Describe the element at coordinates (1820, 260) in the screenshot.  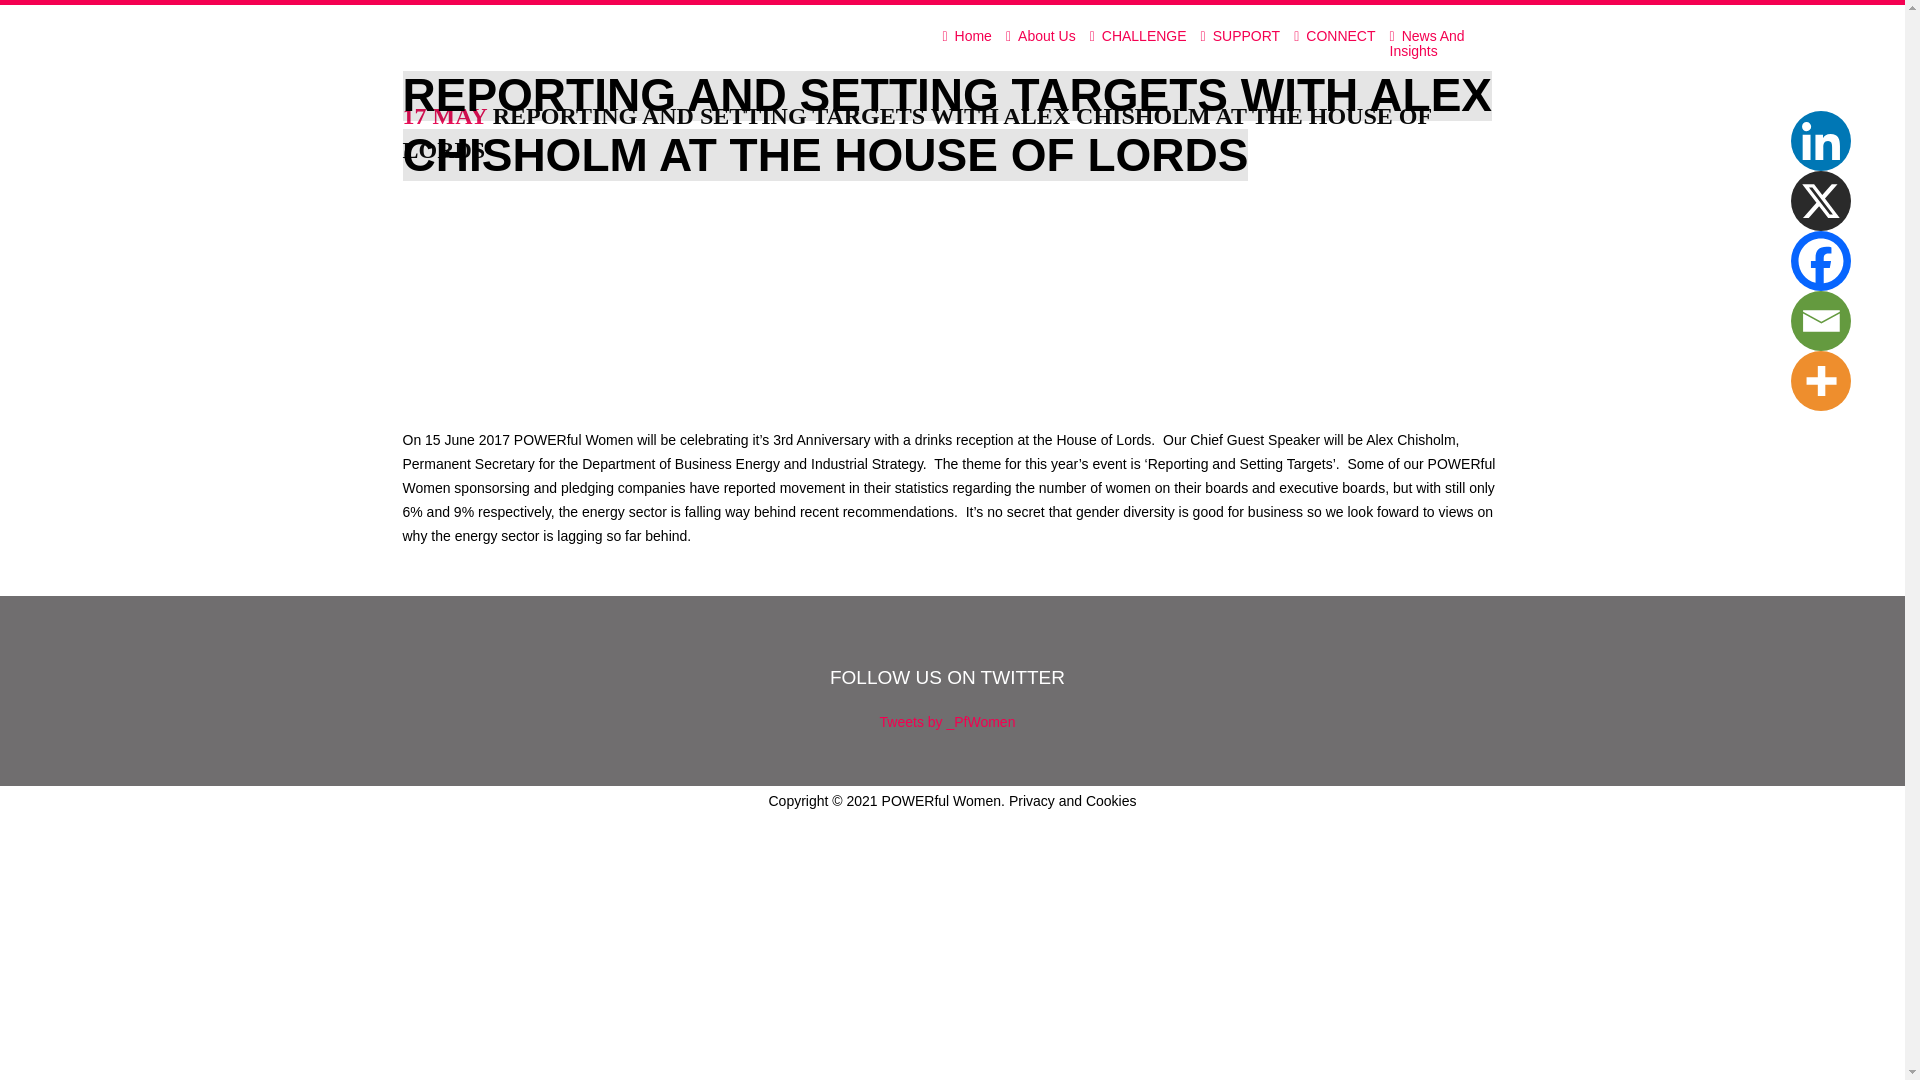
I see `Facebook` at that location.